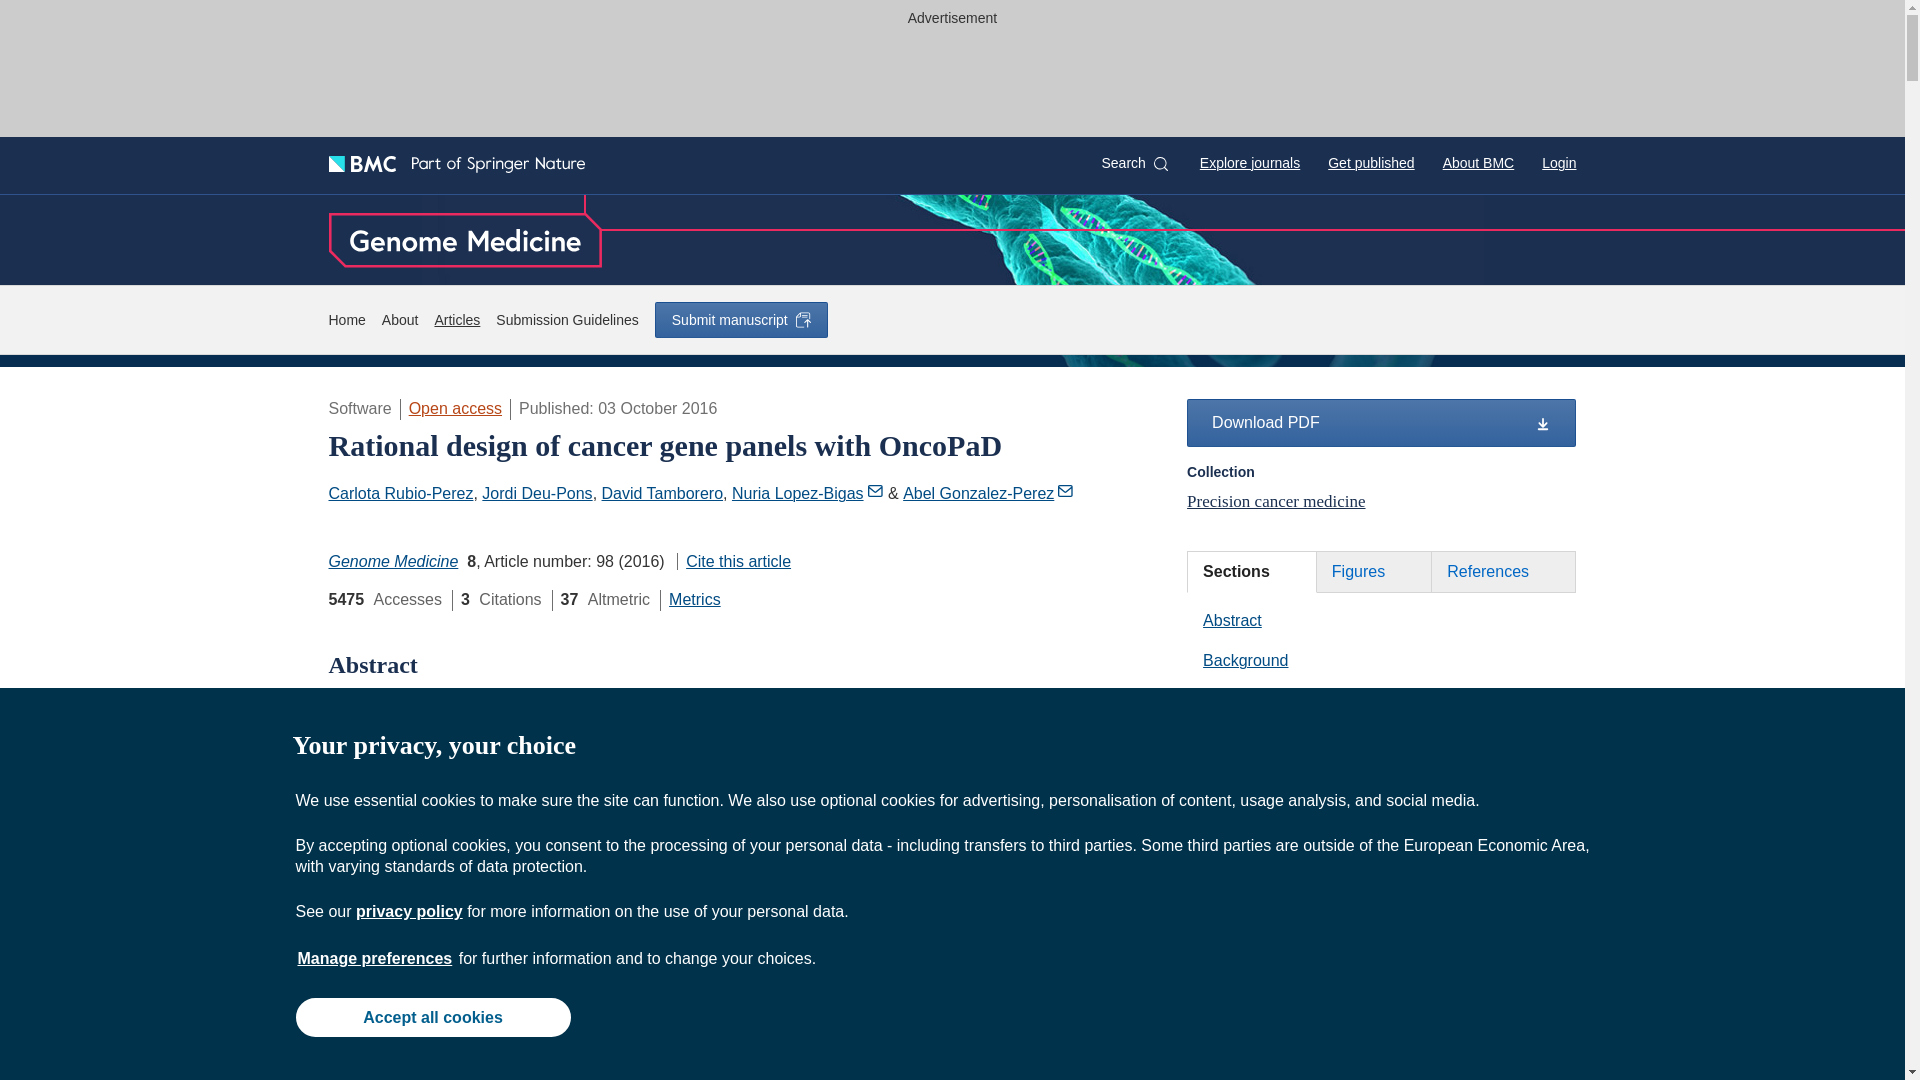  I want to click on Submit manuscript, so click(740, 320).